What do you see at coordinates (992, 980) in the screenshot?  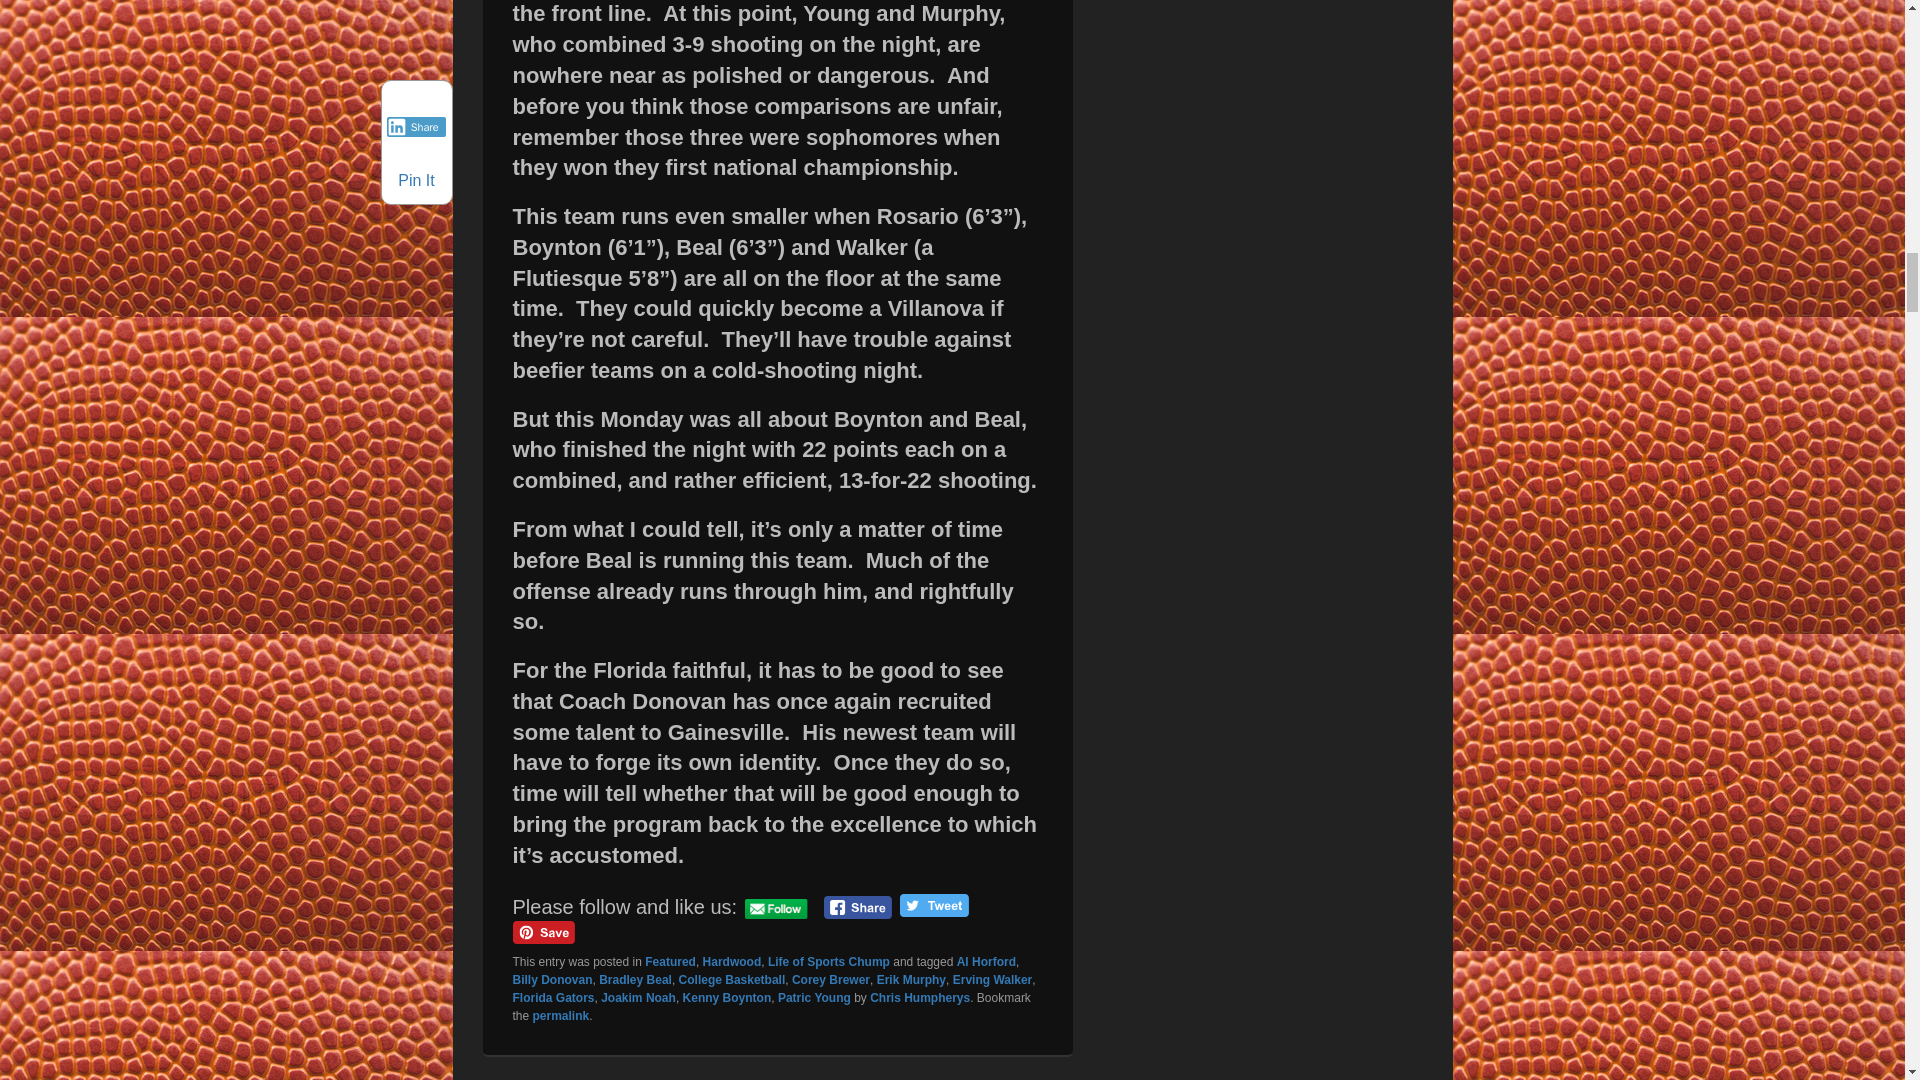 I see `Erving Walker` at bounding box center [992, 980].